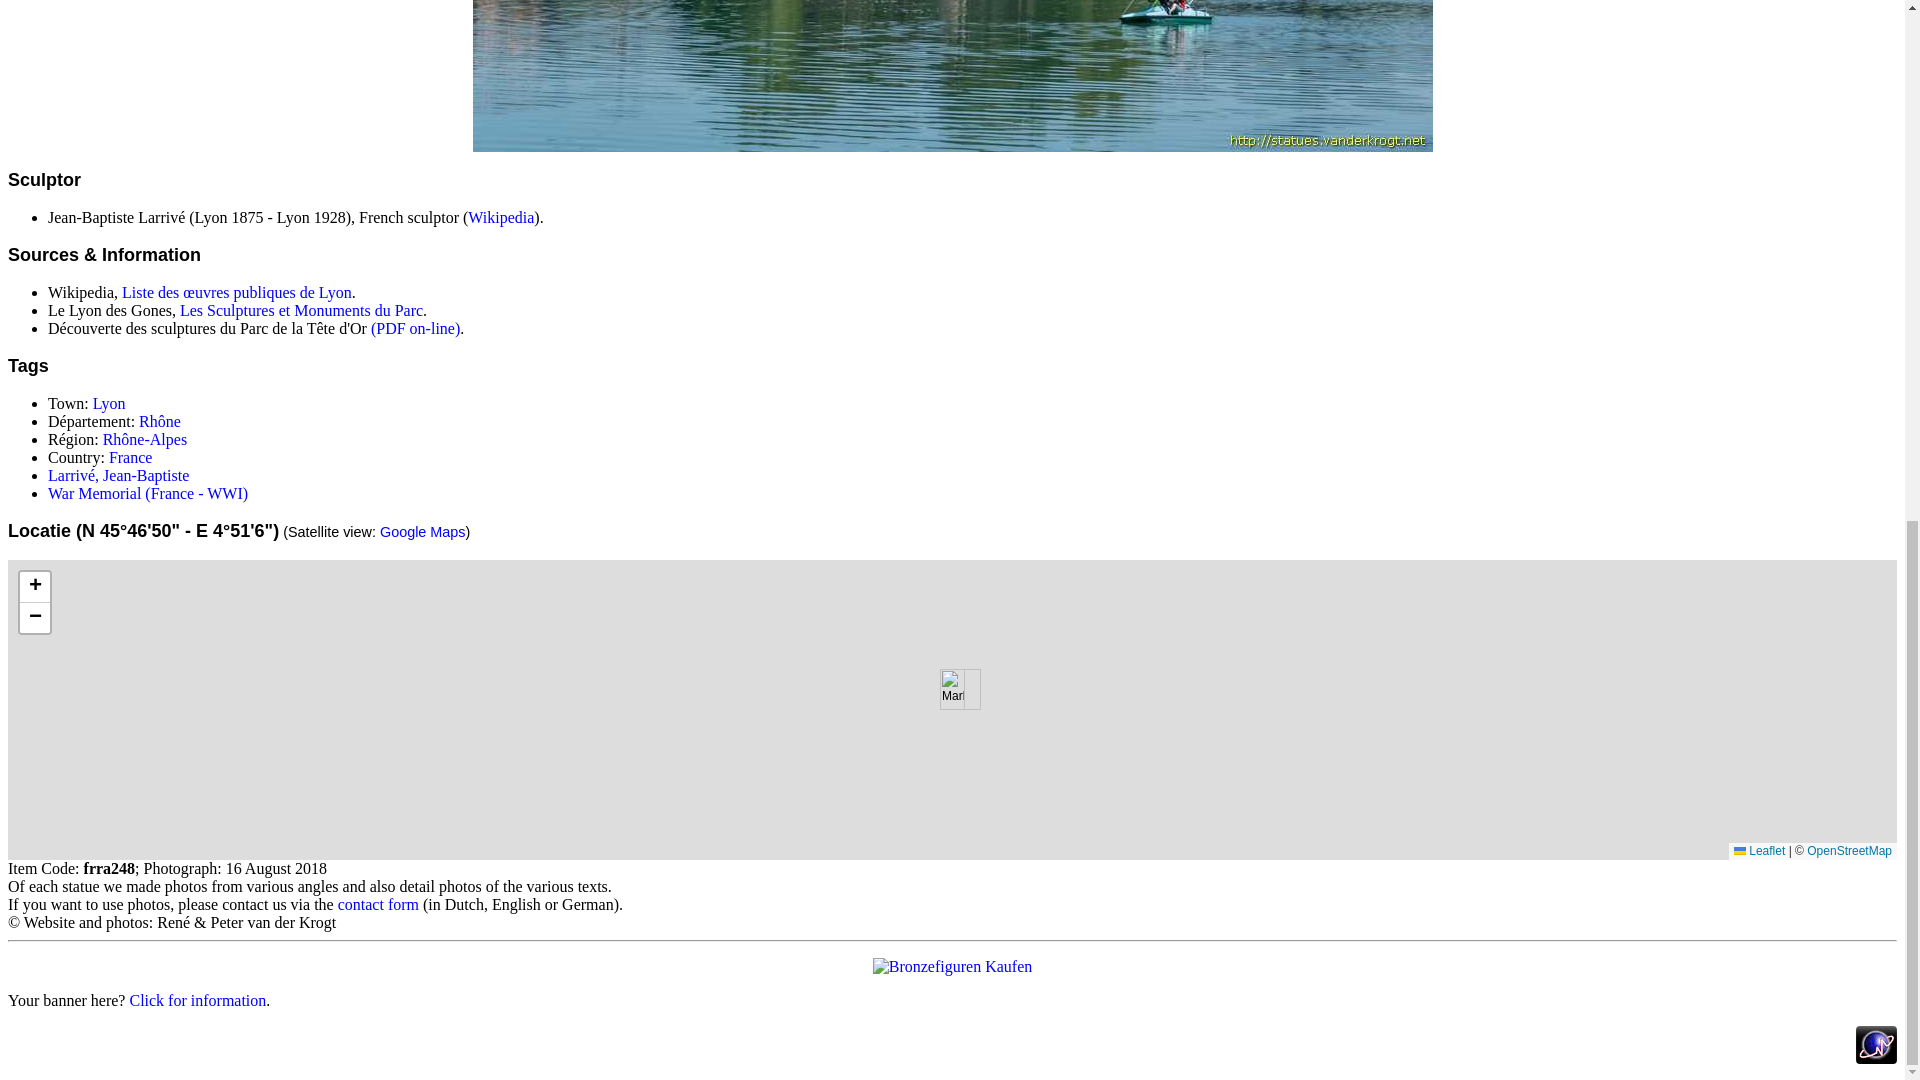 This screenshot has width=1920, height=1080. Describe the element at coordinates (301, 310) in the screenshot. I see `Les Sculptures et Monuments du Parc` at that location.